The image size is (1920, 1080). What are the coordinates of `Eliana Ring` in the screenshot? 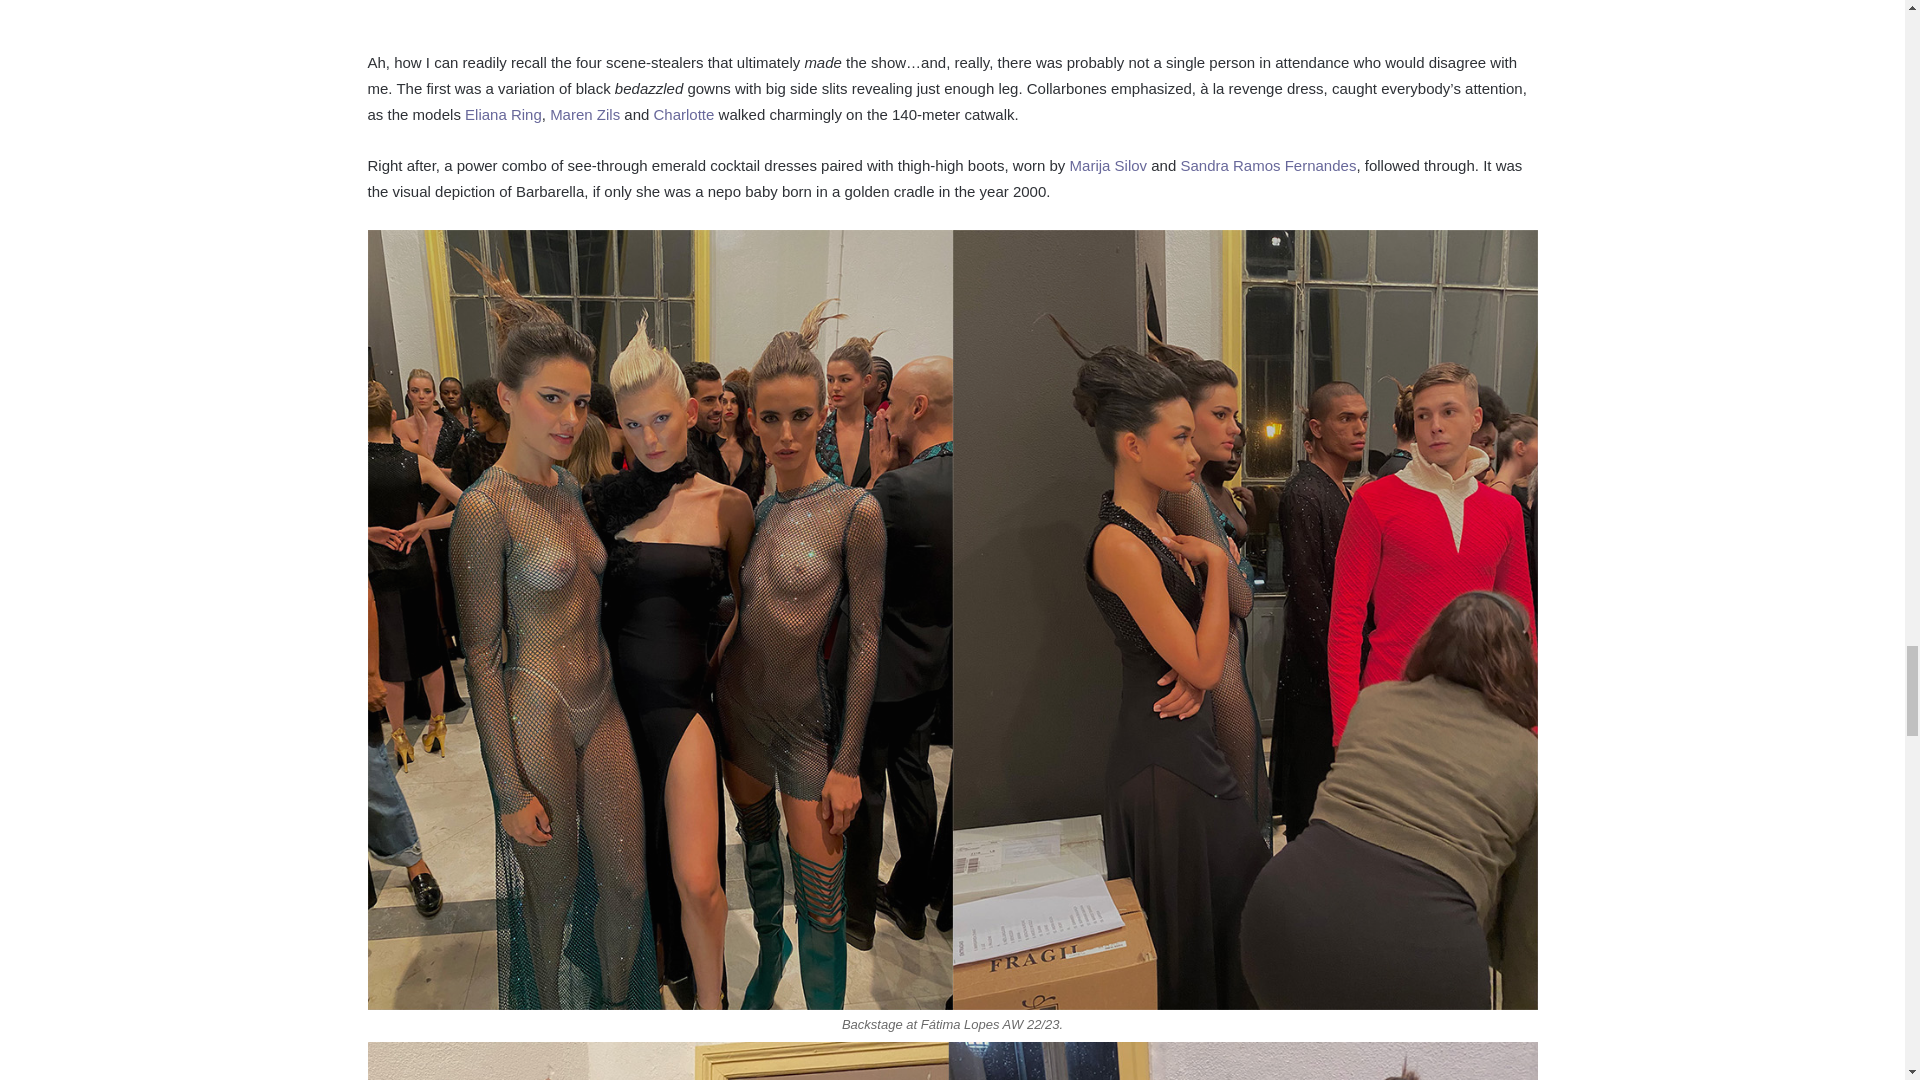 It's located at (502, 114).